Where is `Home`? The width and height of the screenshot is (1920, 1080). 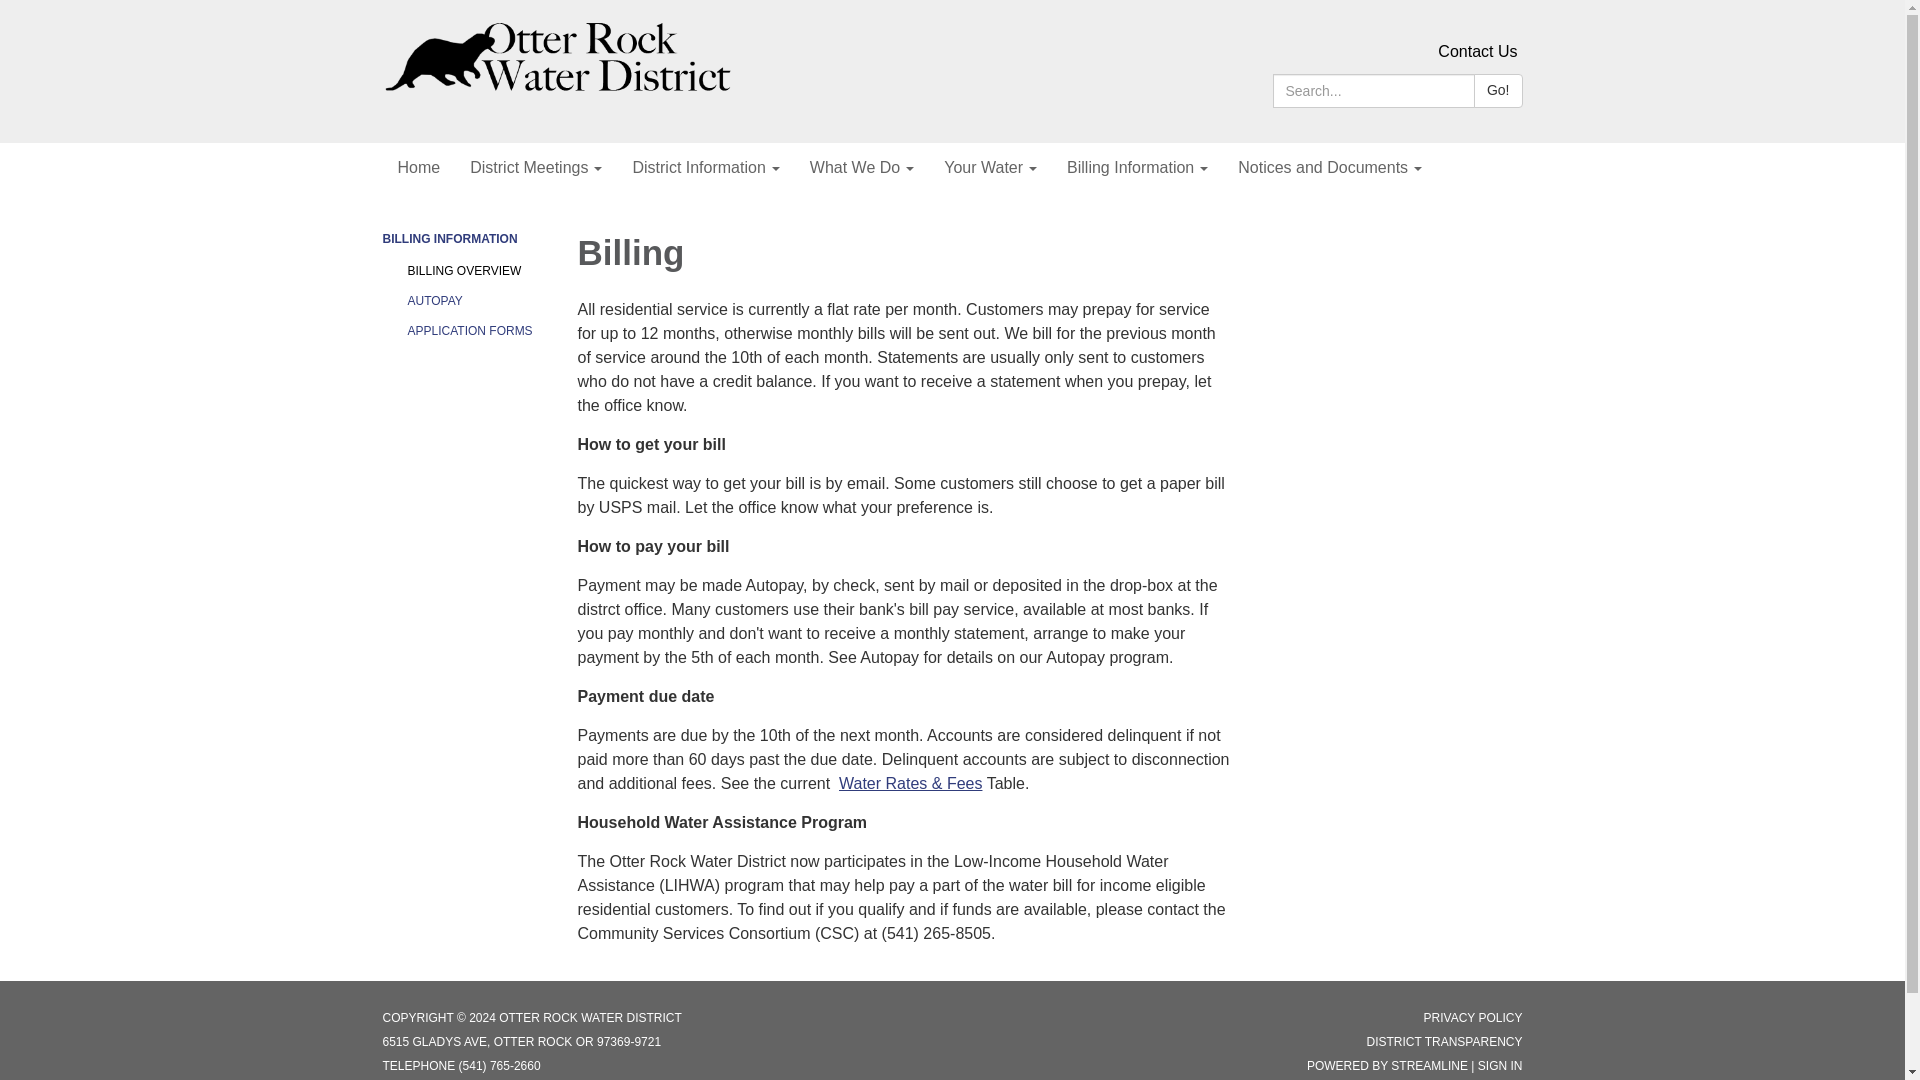 Home is located at coordinates (418, 168).